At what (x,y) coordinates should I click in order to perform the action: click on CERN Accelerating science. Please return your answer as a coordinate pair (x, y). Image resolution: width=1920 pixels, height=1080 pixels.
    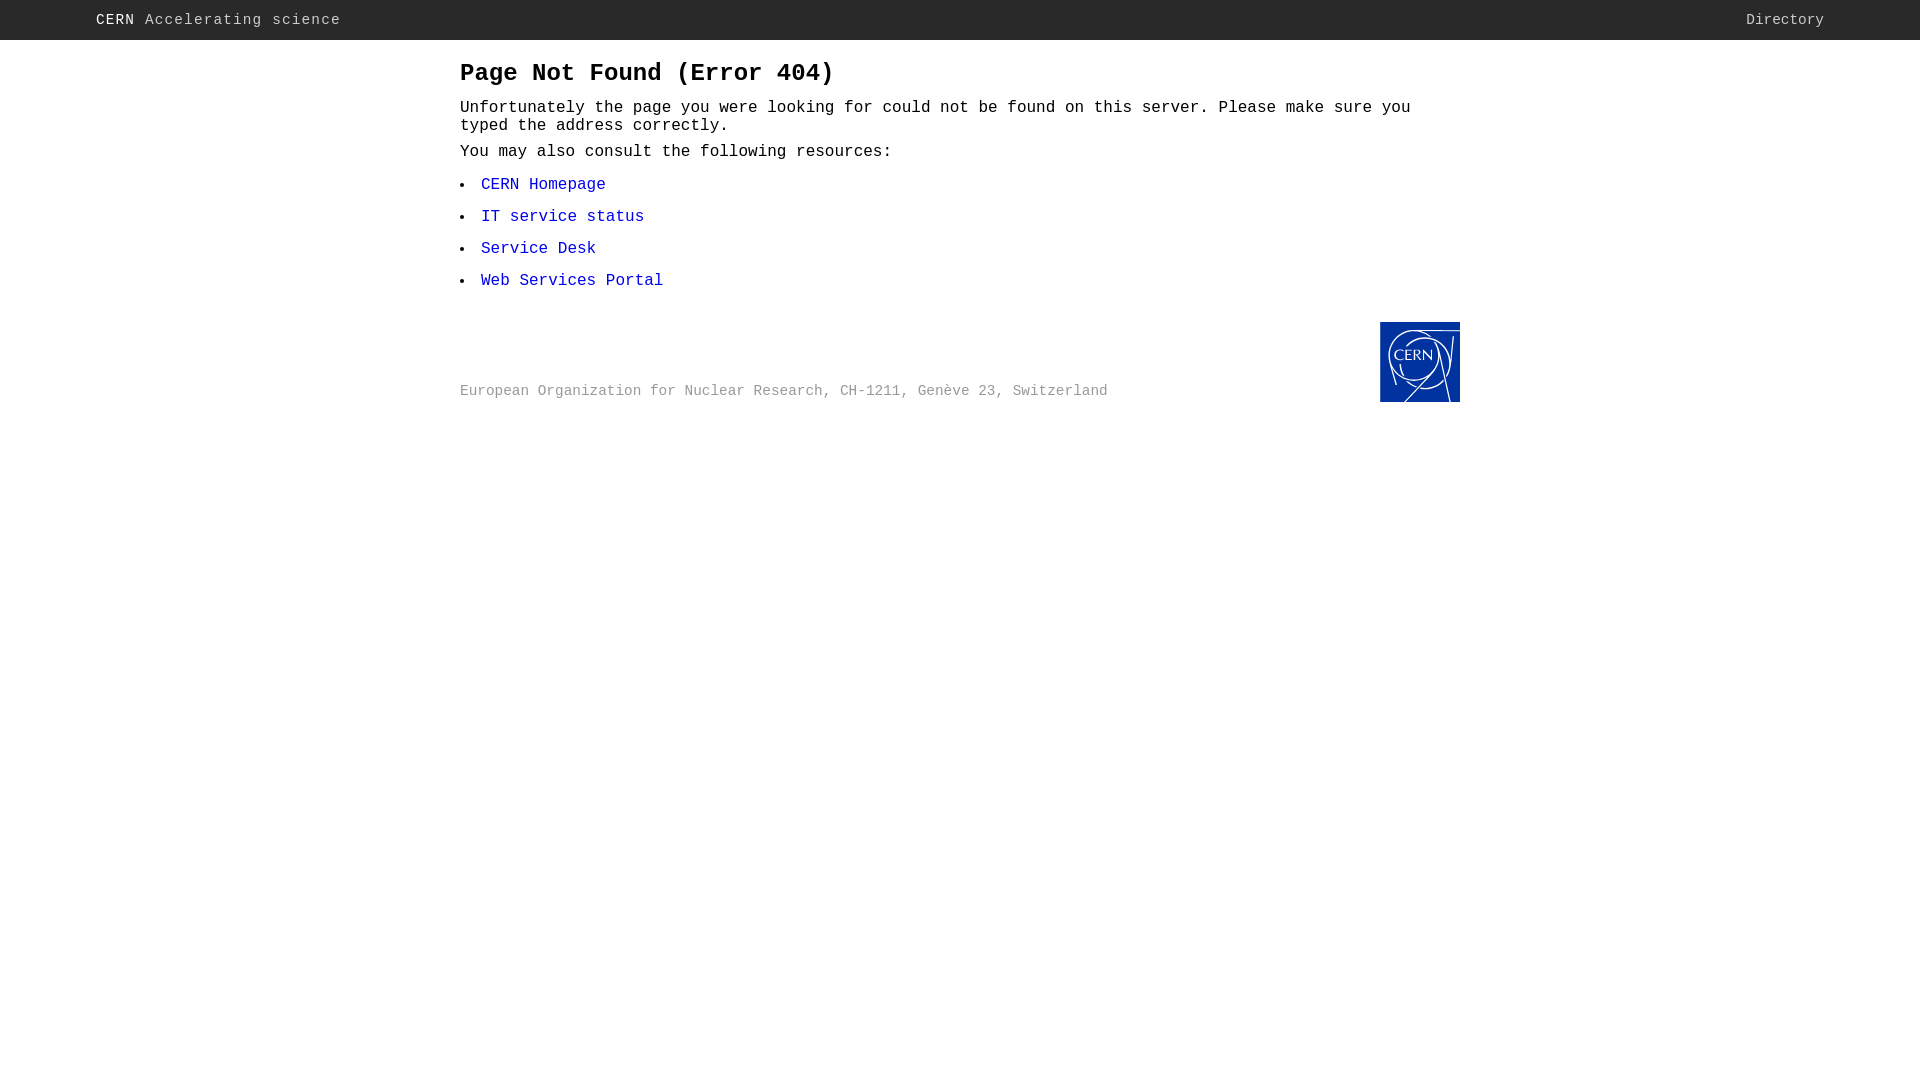
    Looking at the image, I should click on (218, 20).